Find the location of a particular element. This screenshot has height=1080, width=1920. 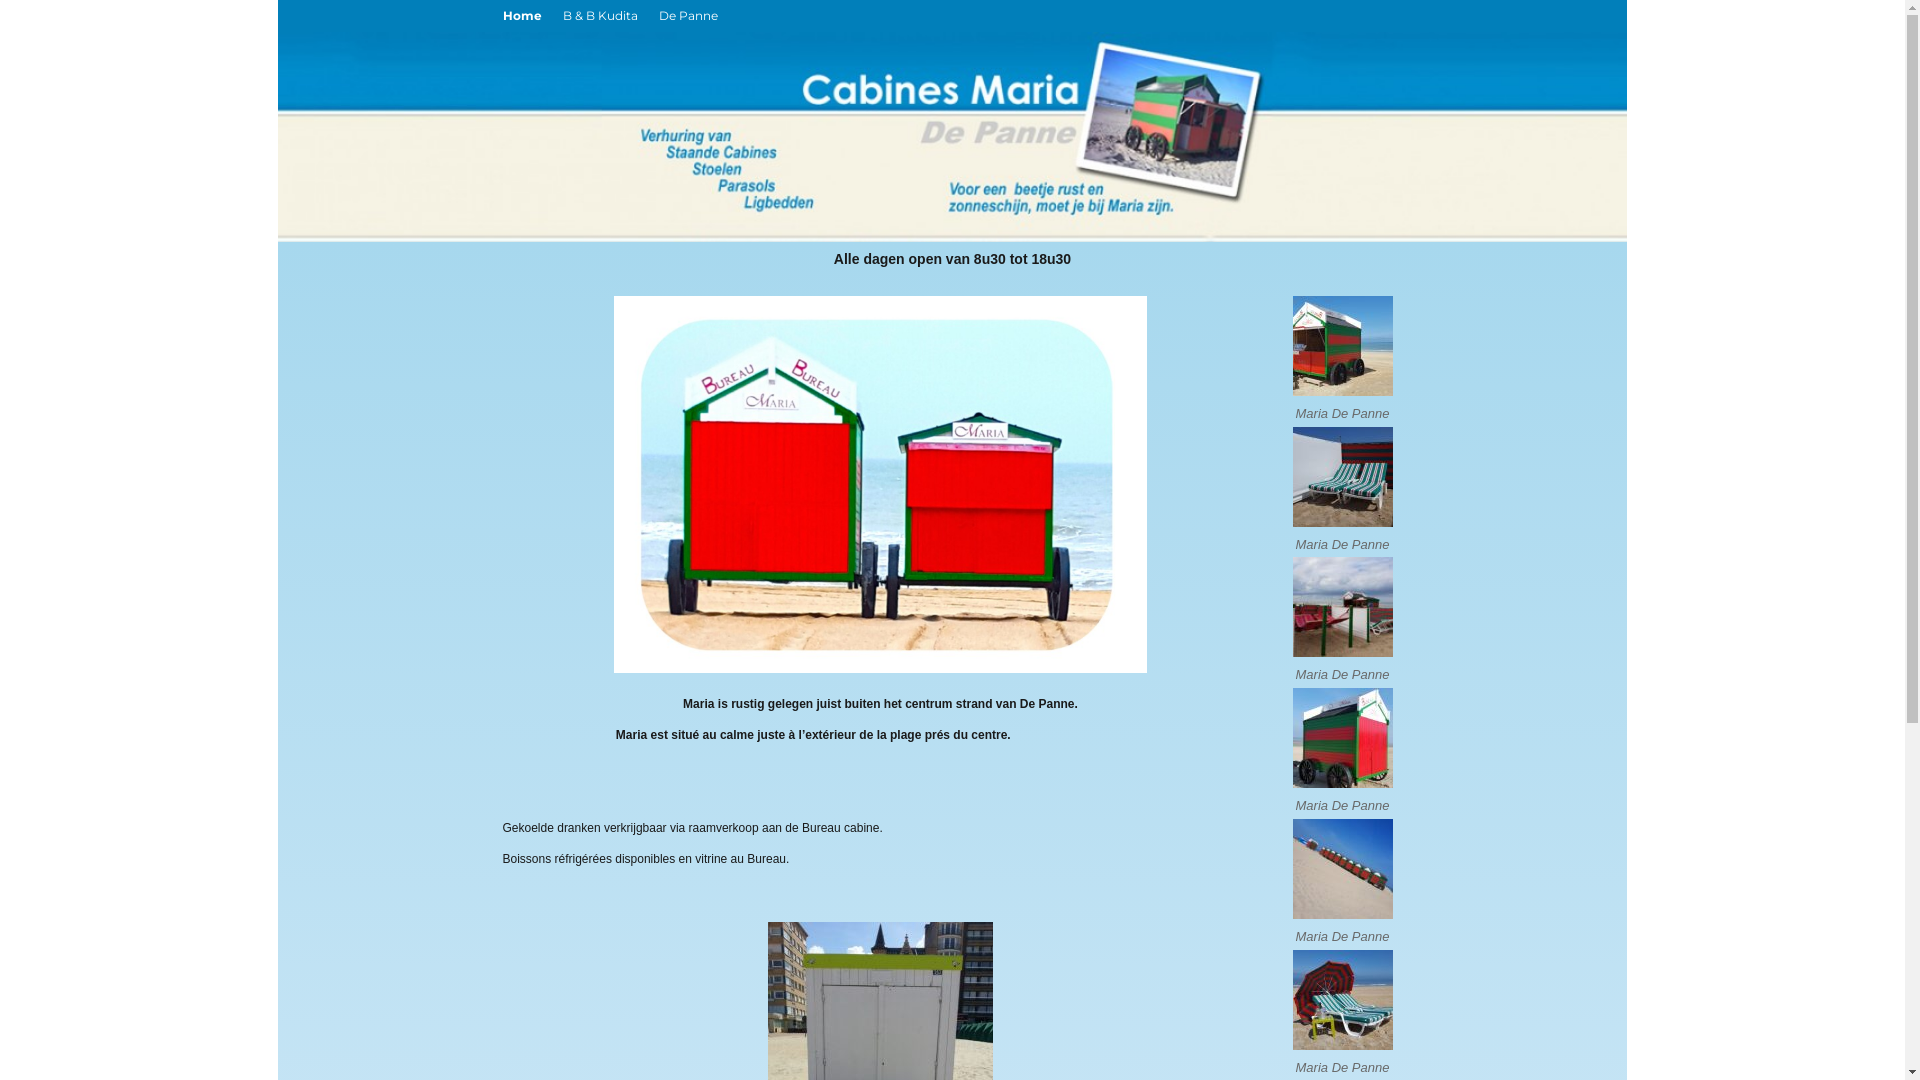

B & B Kudita is located at coordinates (600, 16).